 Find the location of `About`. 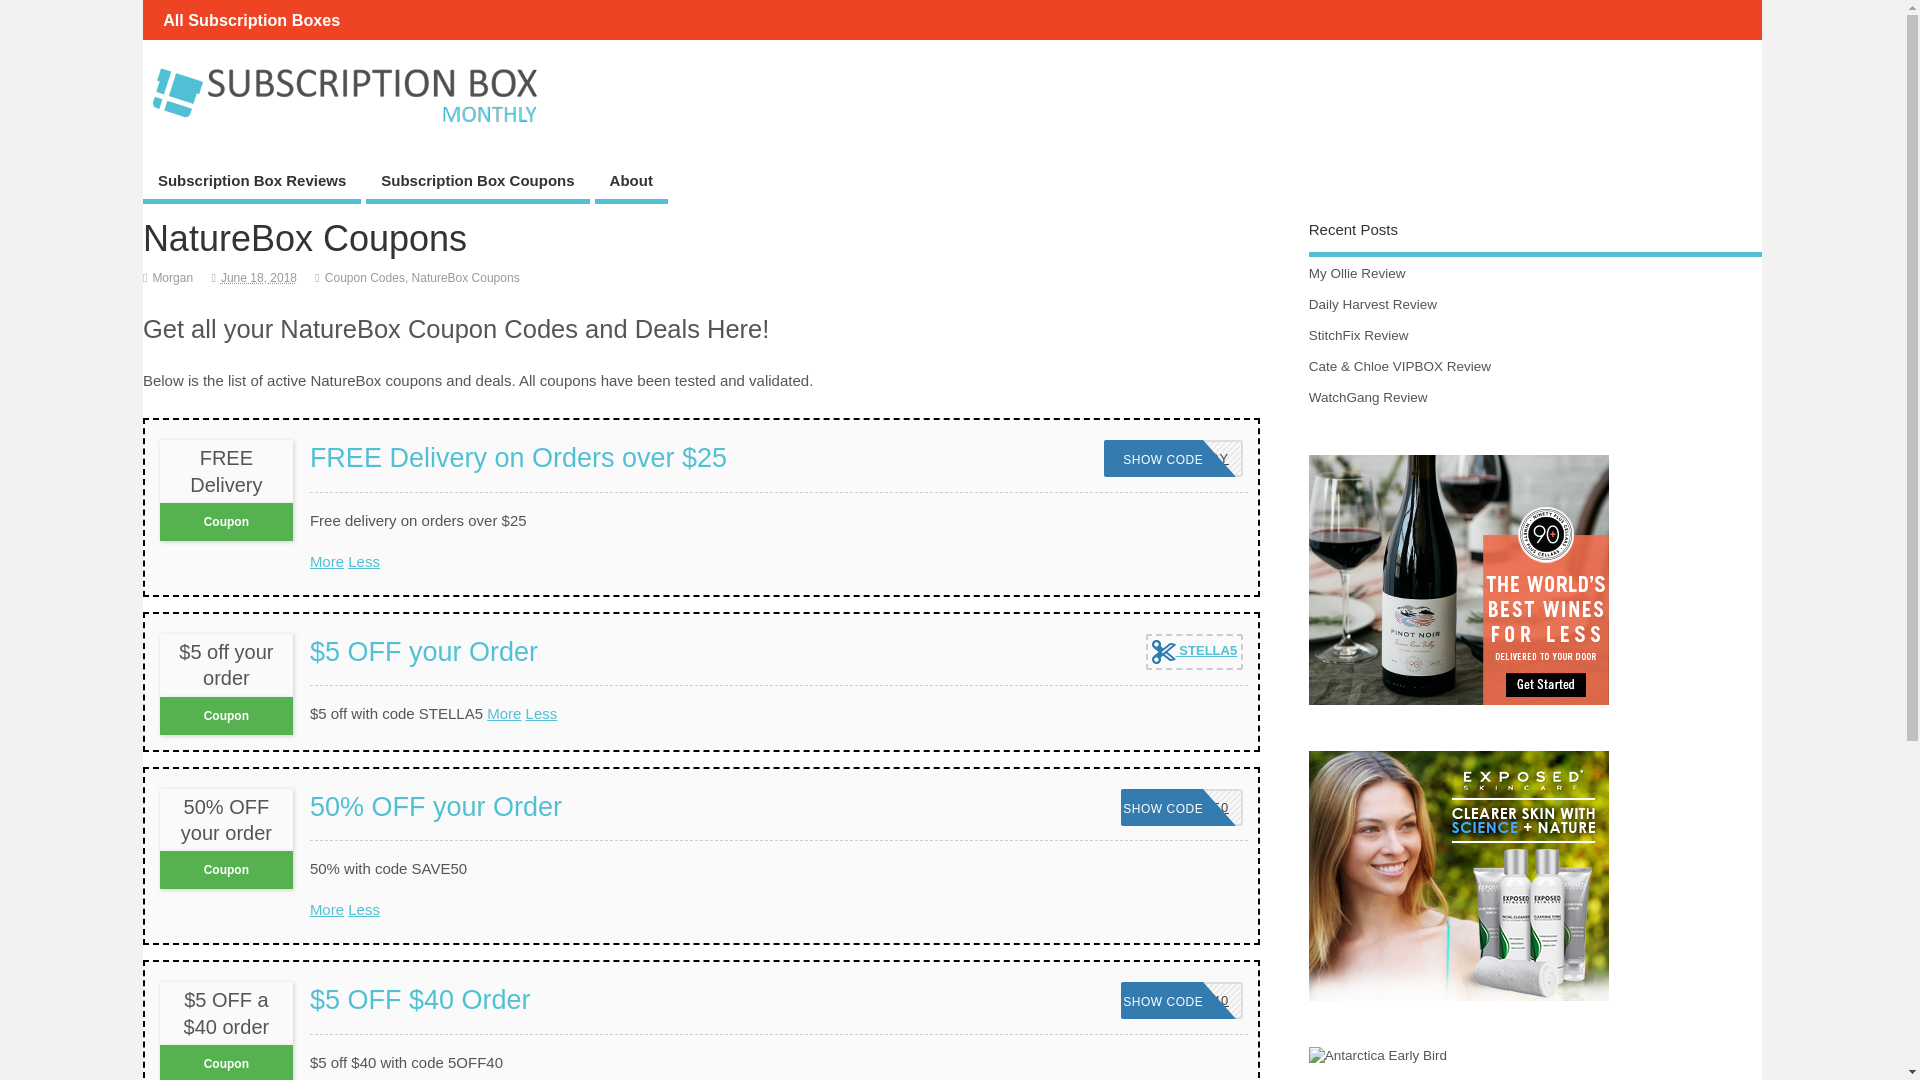

About is located at coordinates (326, 561).